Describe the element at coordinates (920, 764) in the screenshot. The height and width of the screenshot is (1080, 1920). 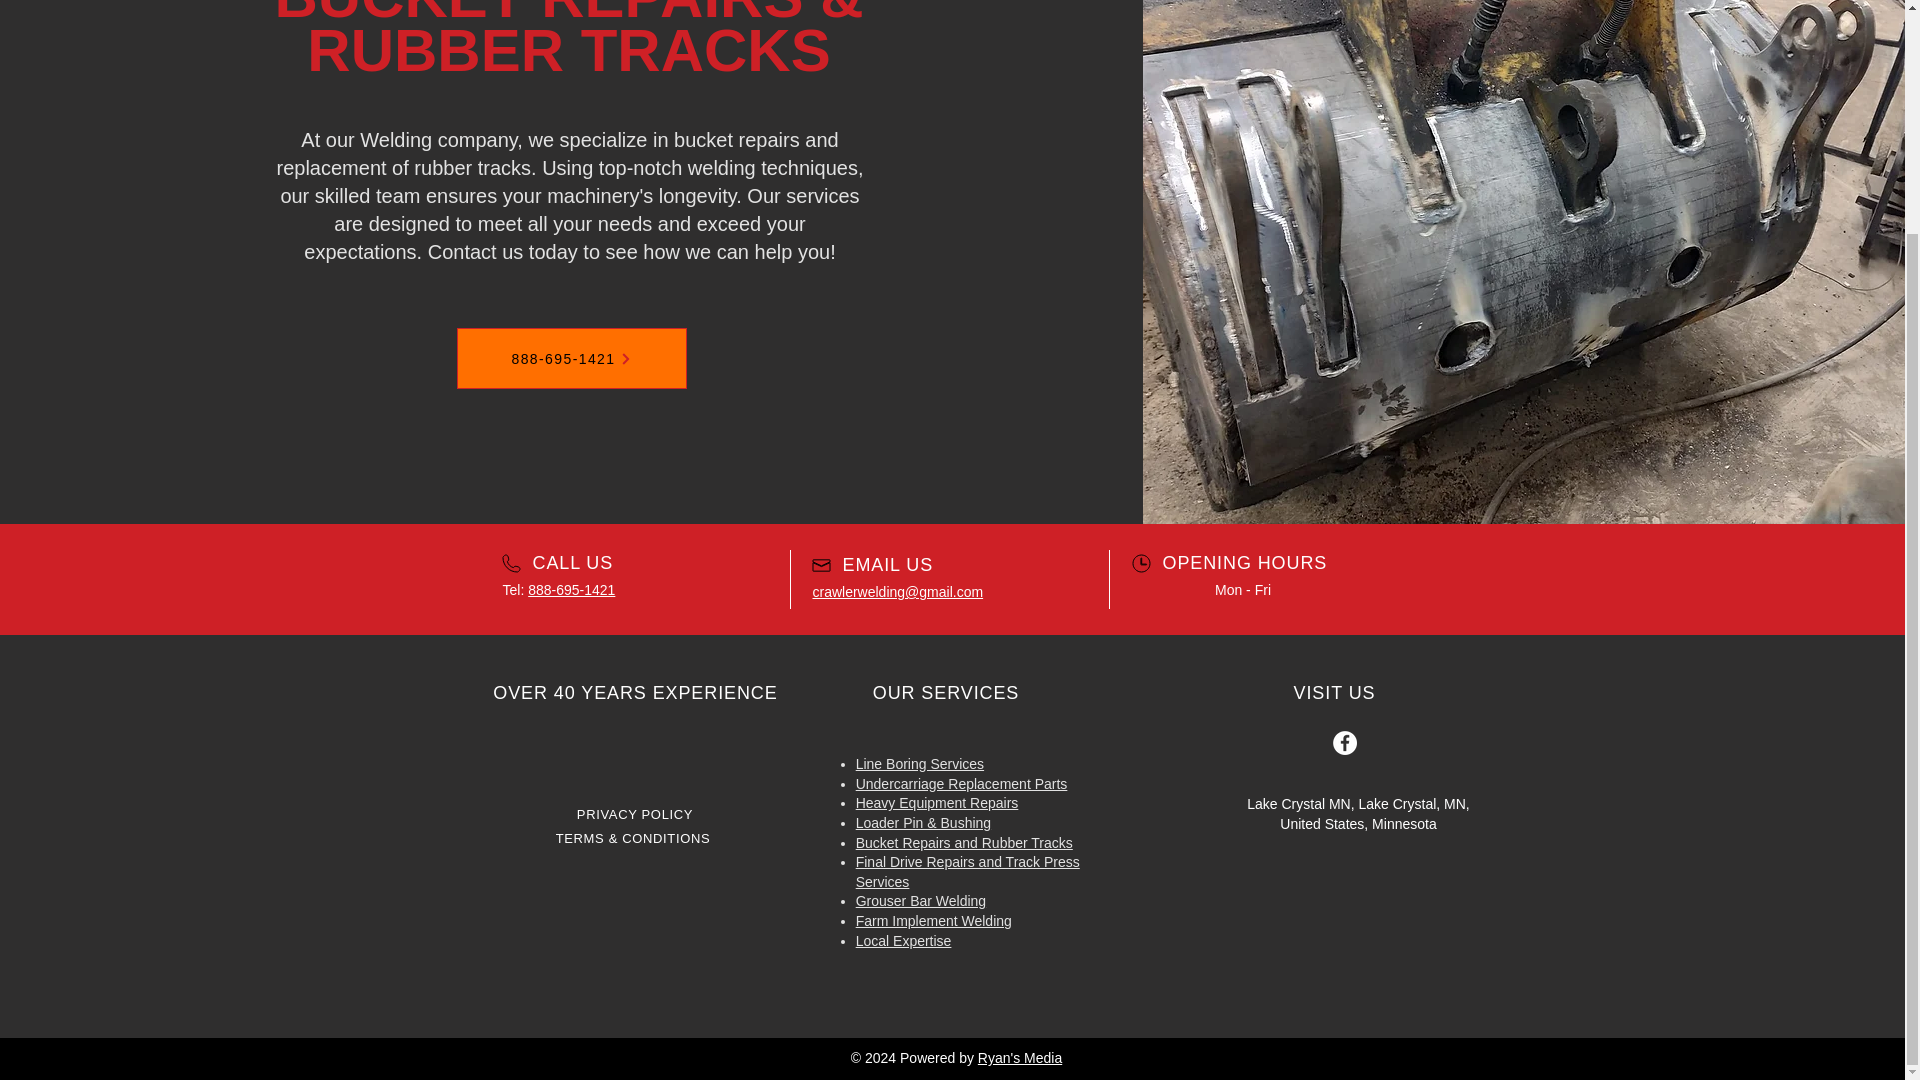
I see `Line Boring Services` at that location.